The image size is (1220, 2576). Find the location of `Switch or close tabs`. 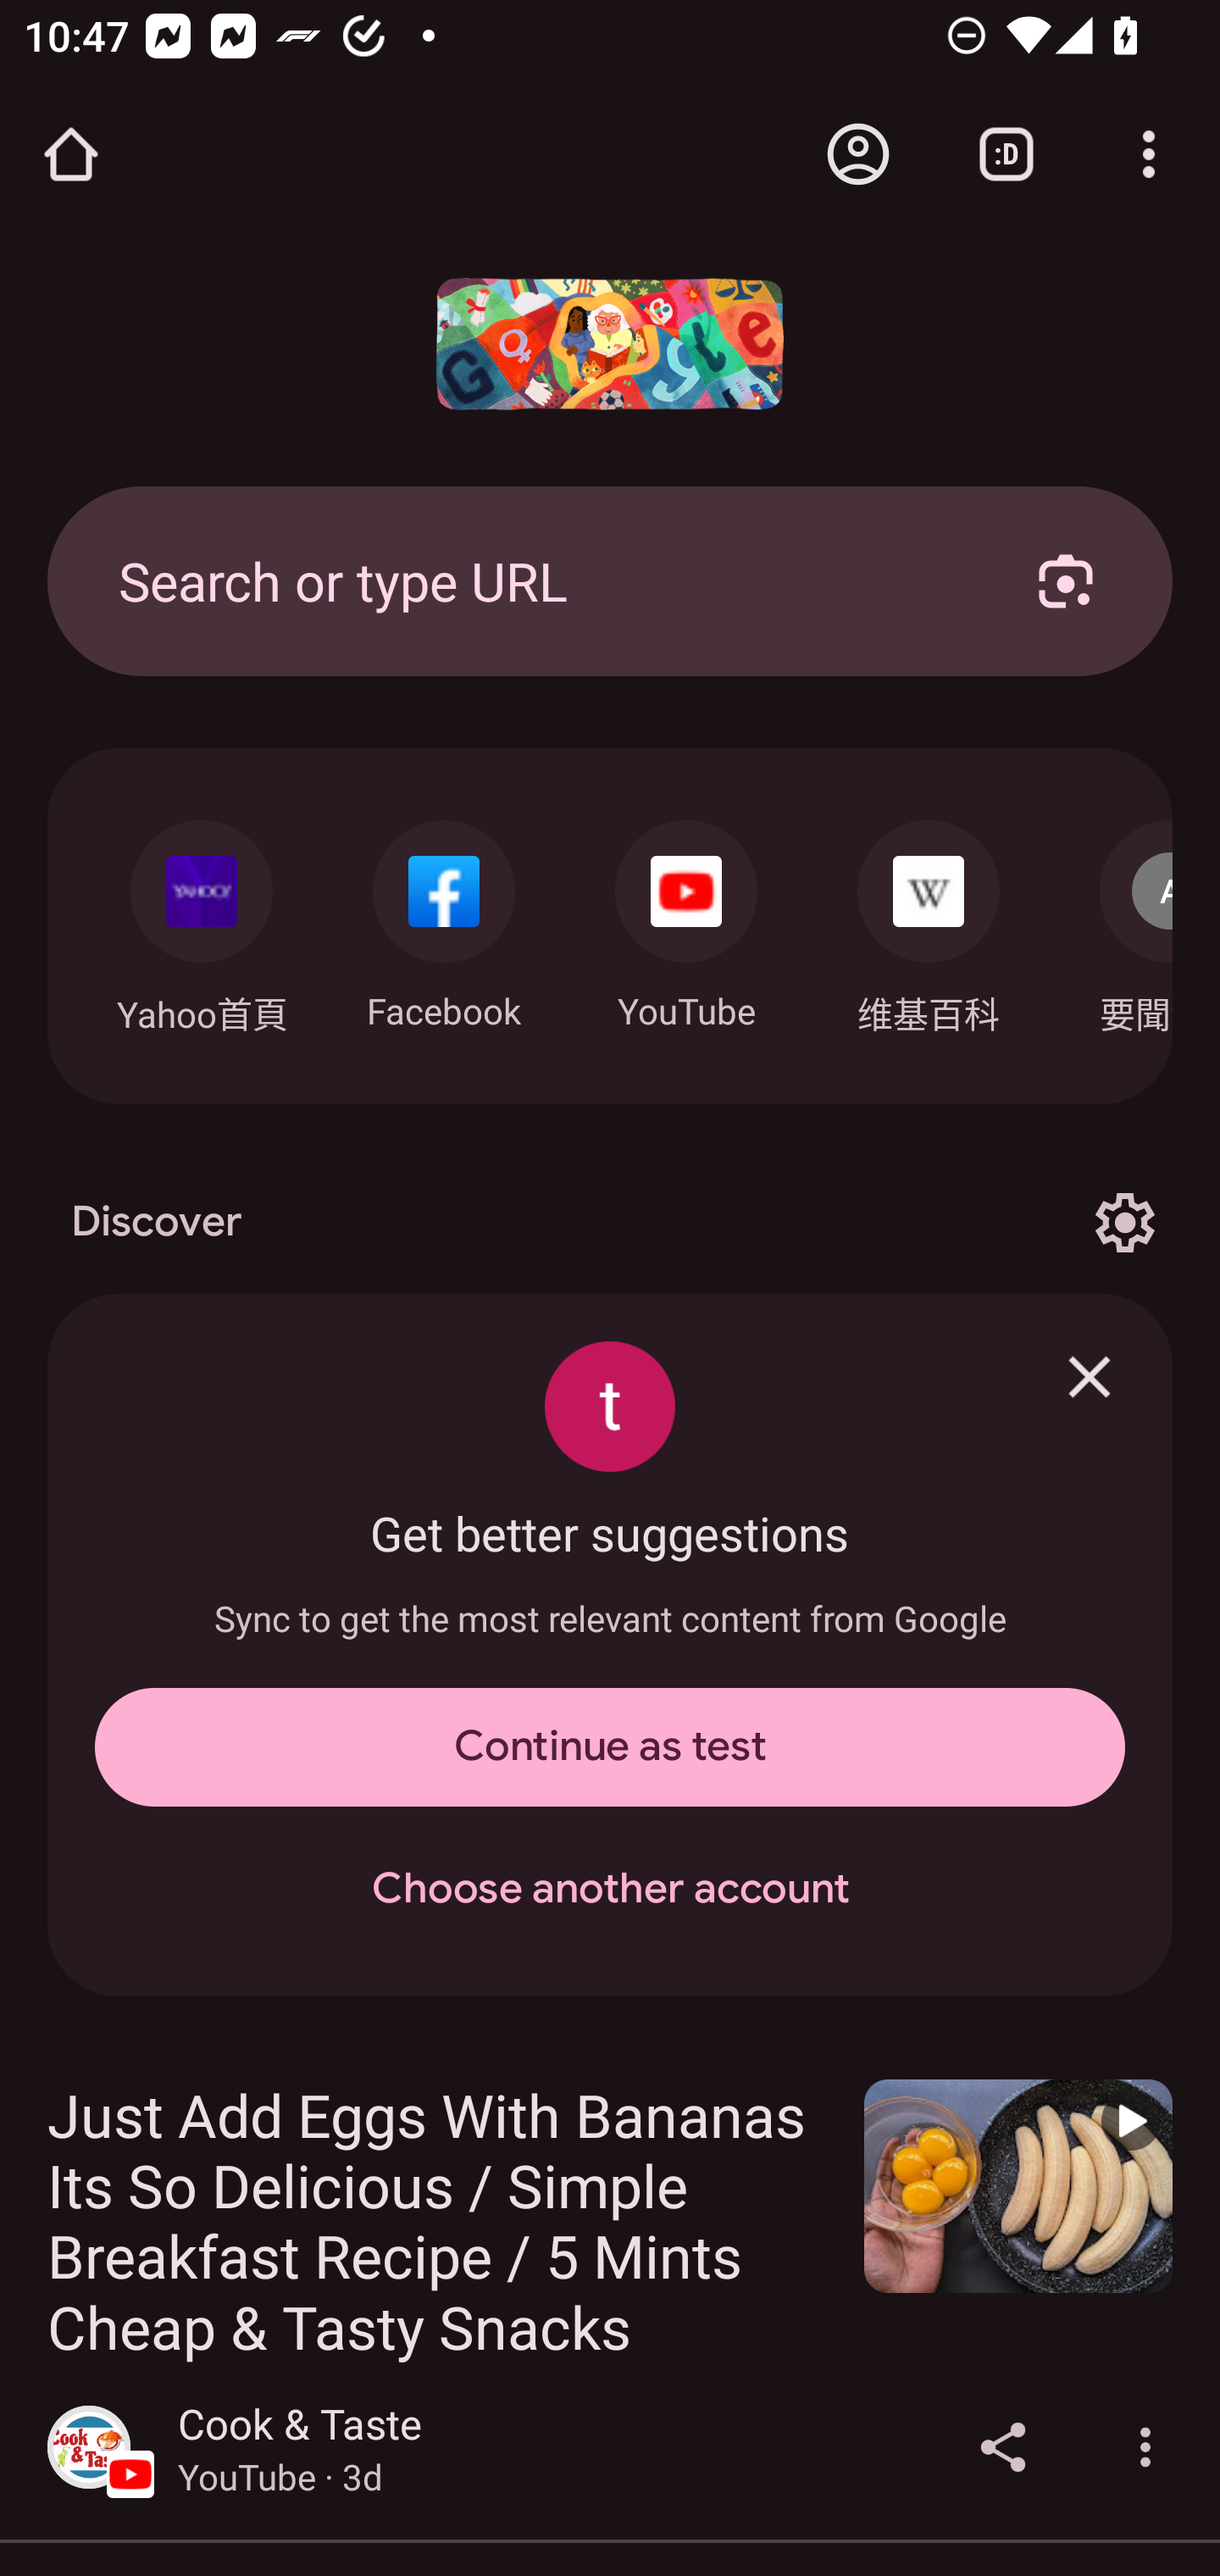

Switch or close tabs is located at coordinates (1006, 154).